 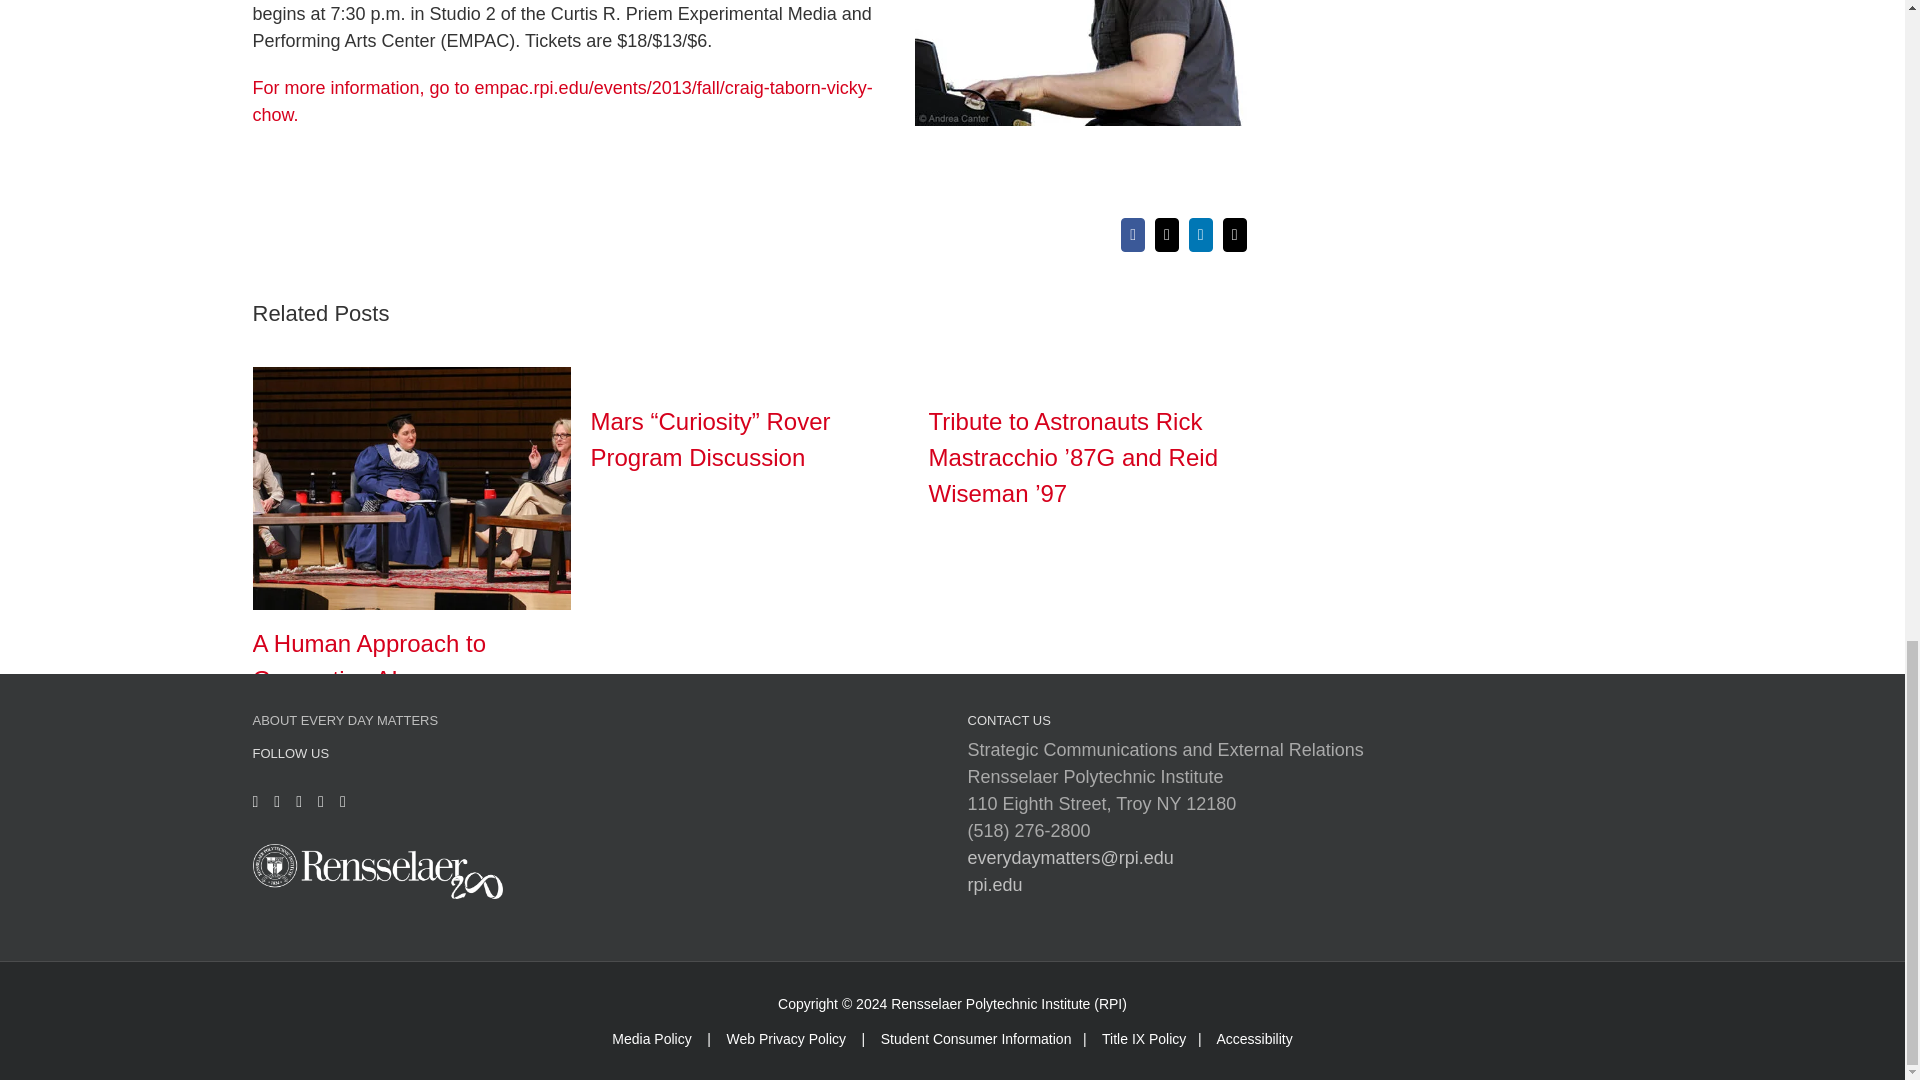 I want to click on Facebook, so click(x=1132, y=234).